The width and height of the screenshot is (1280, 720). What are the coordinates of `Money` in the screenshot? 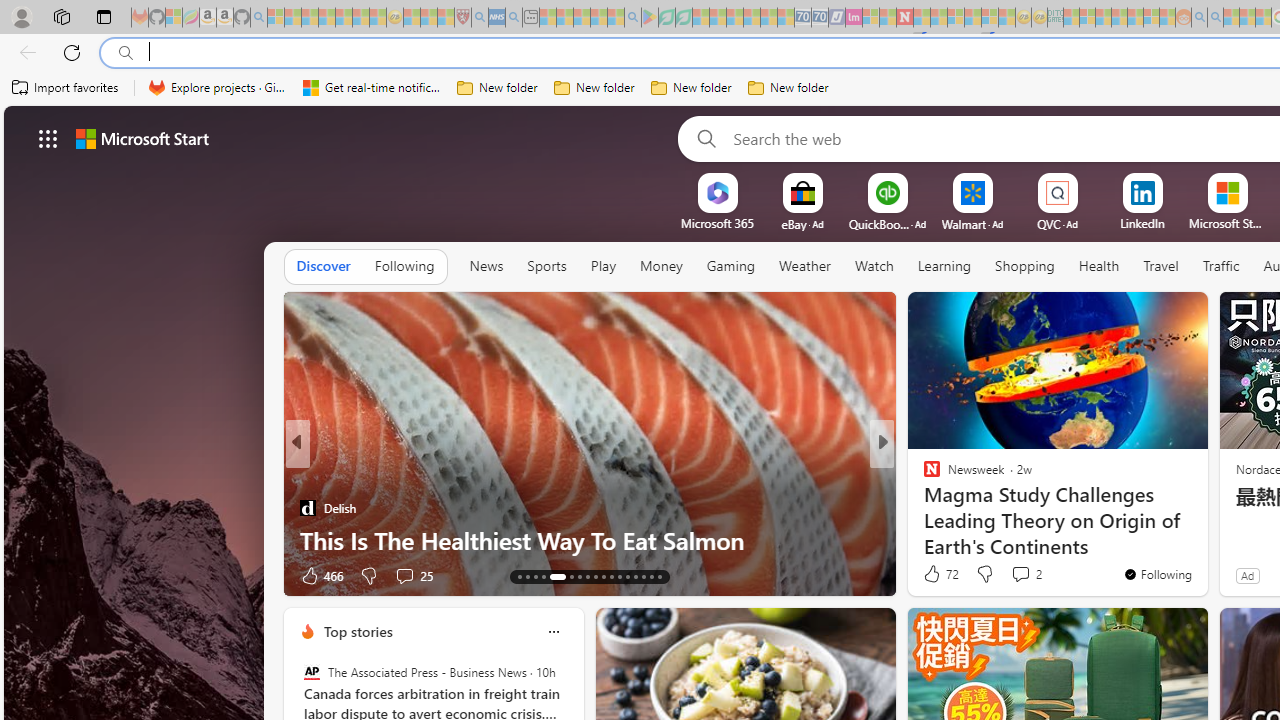 It's located at (660, 266).